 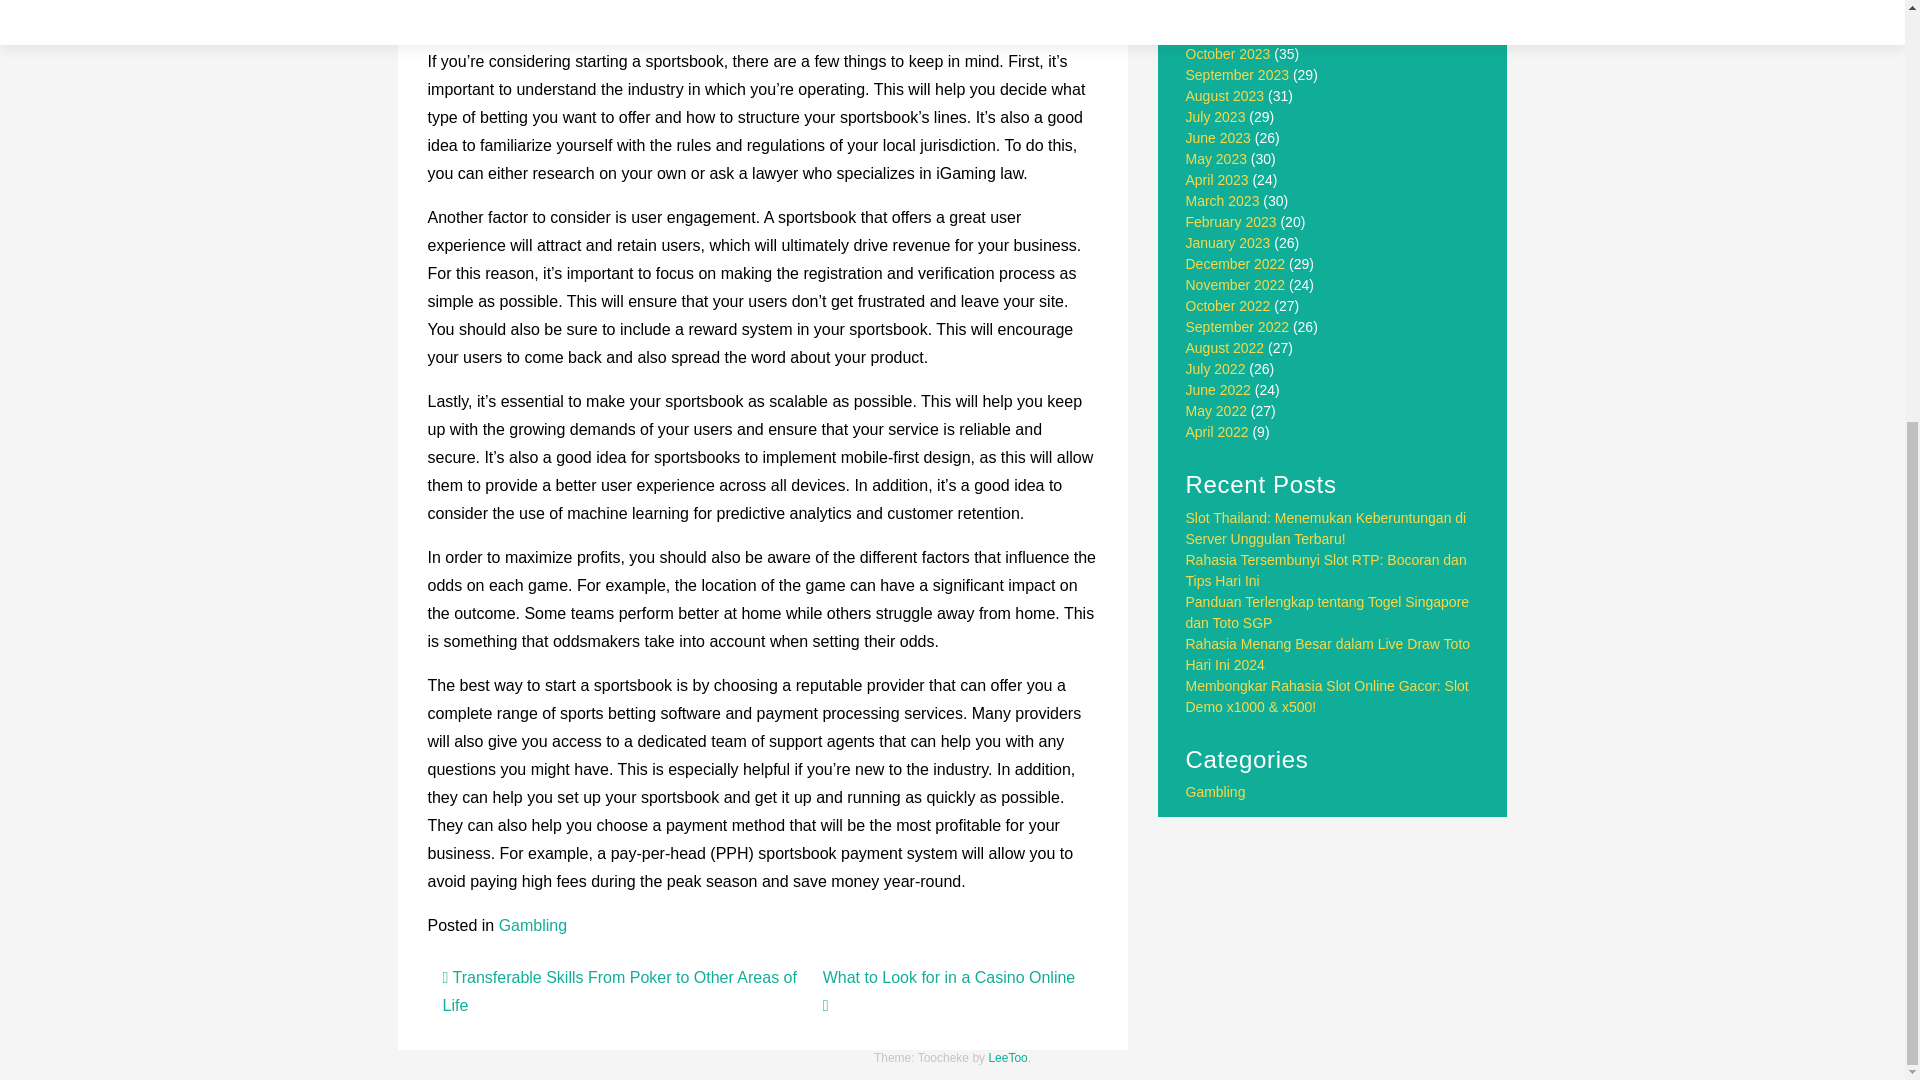 What do you see at coordinates (1228, 306) in the screenshot?
I see `October 2022` at bounding box center [1228, 306].